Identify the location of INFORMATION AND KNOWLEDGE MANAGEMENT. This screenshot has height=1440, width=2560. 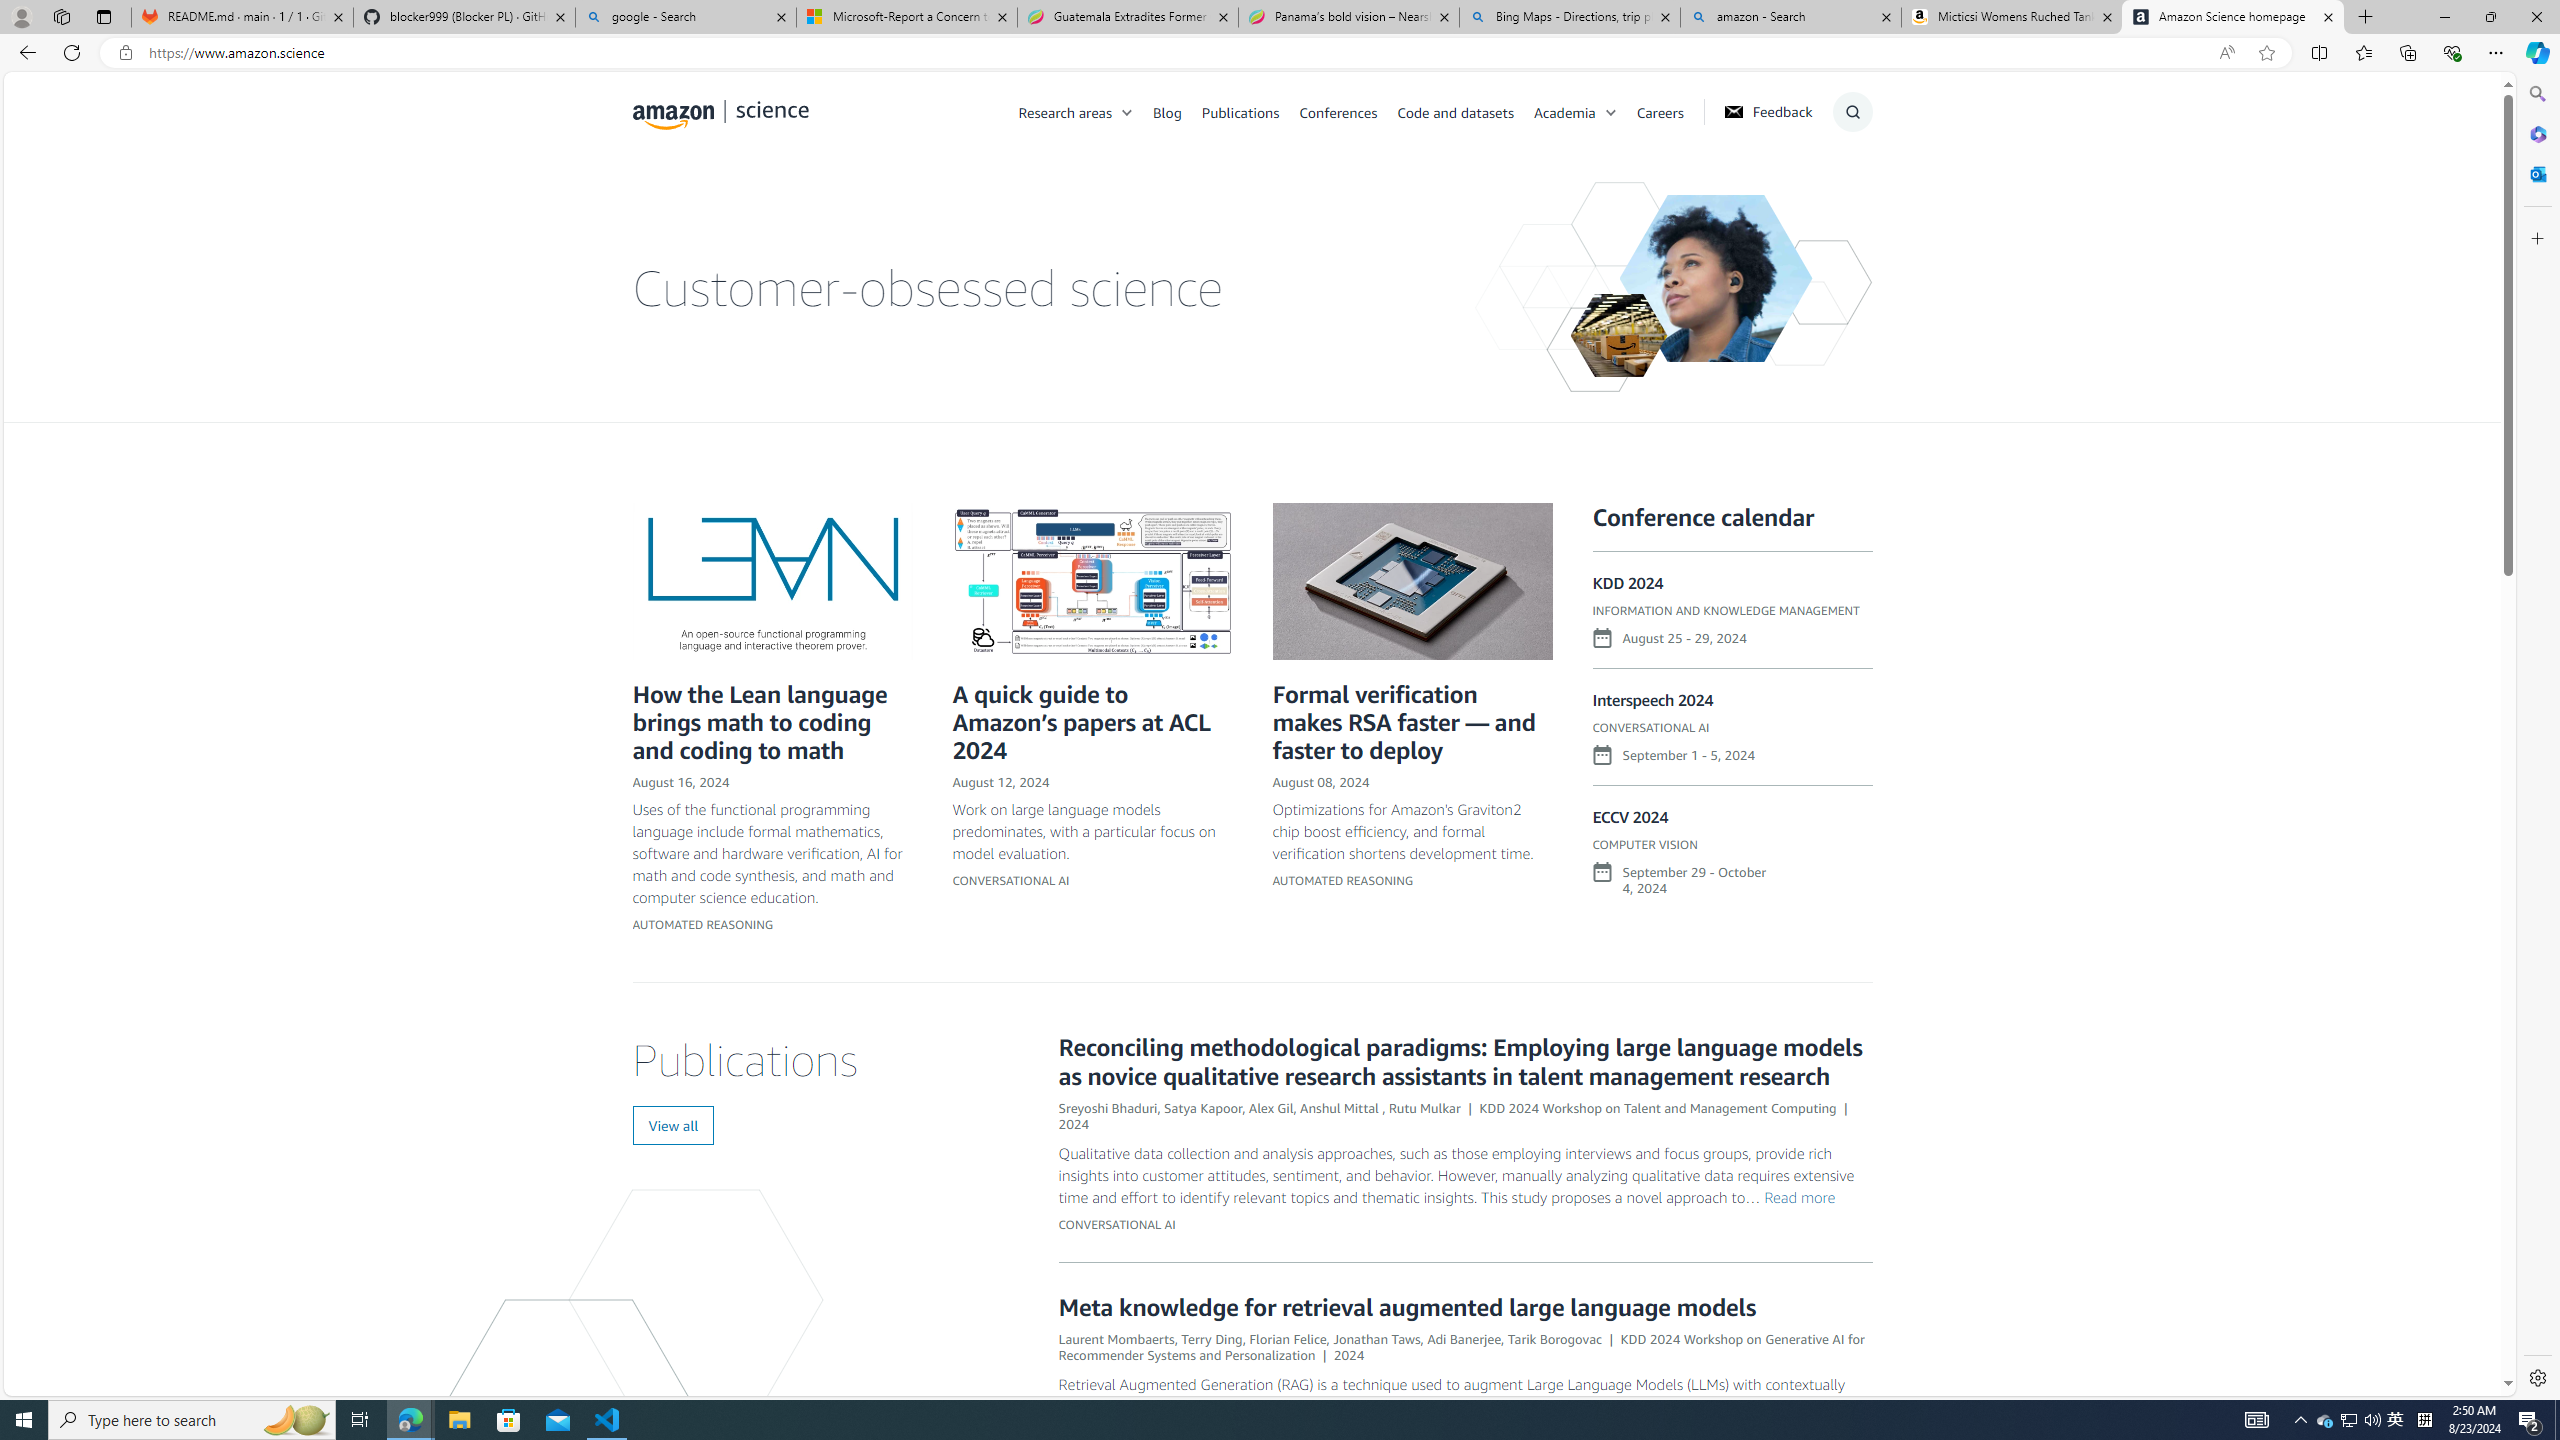
(1726, 611).